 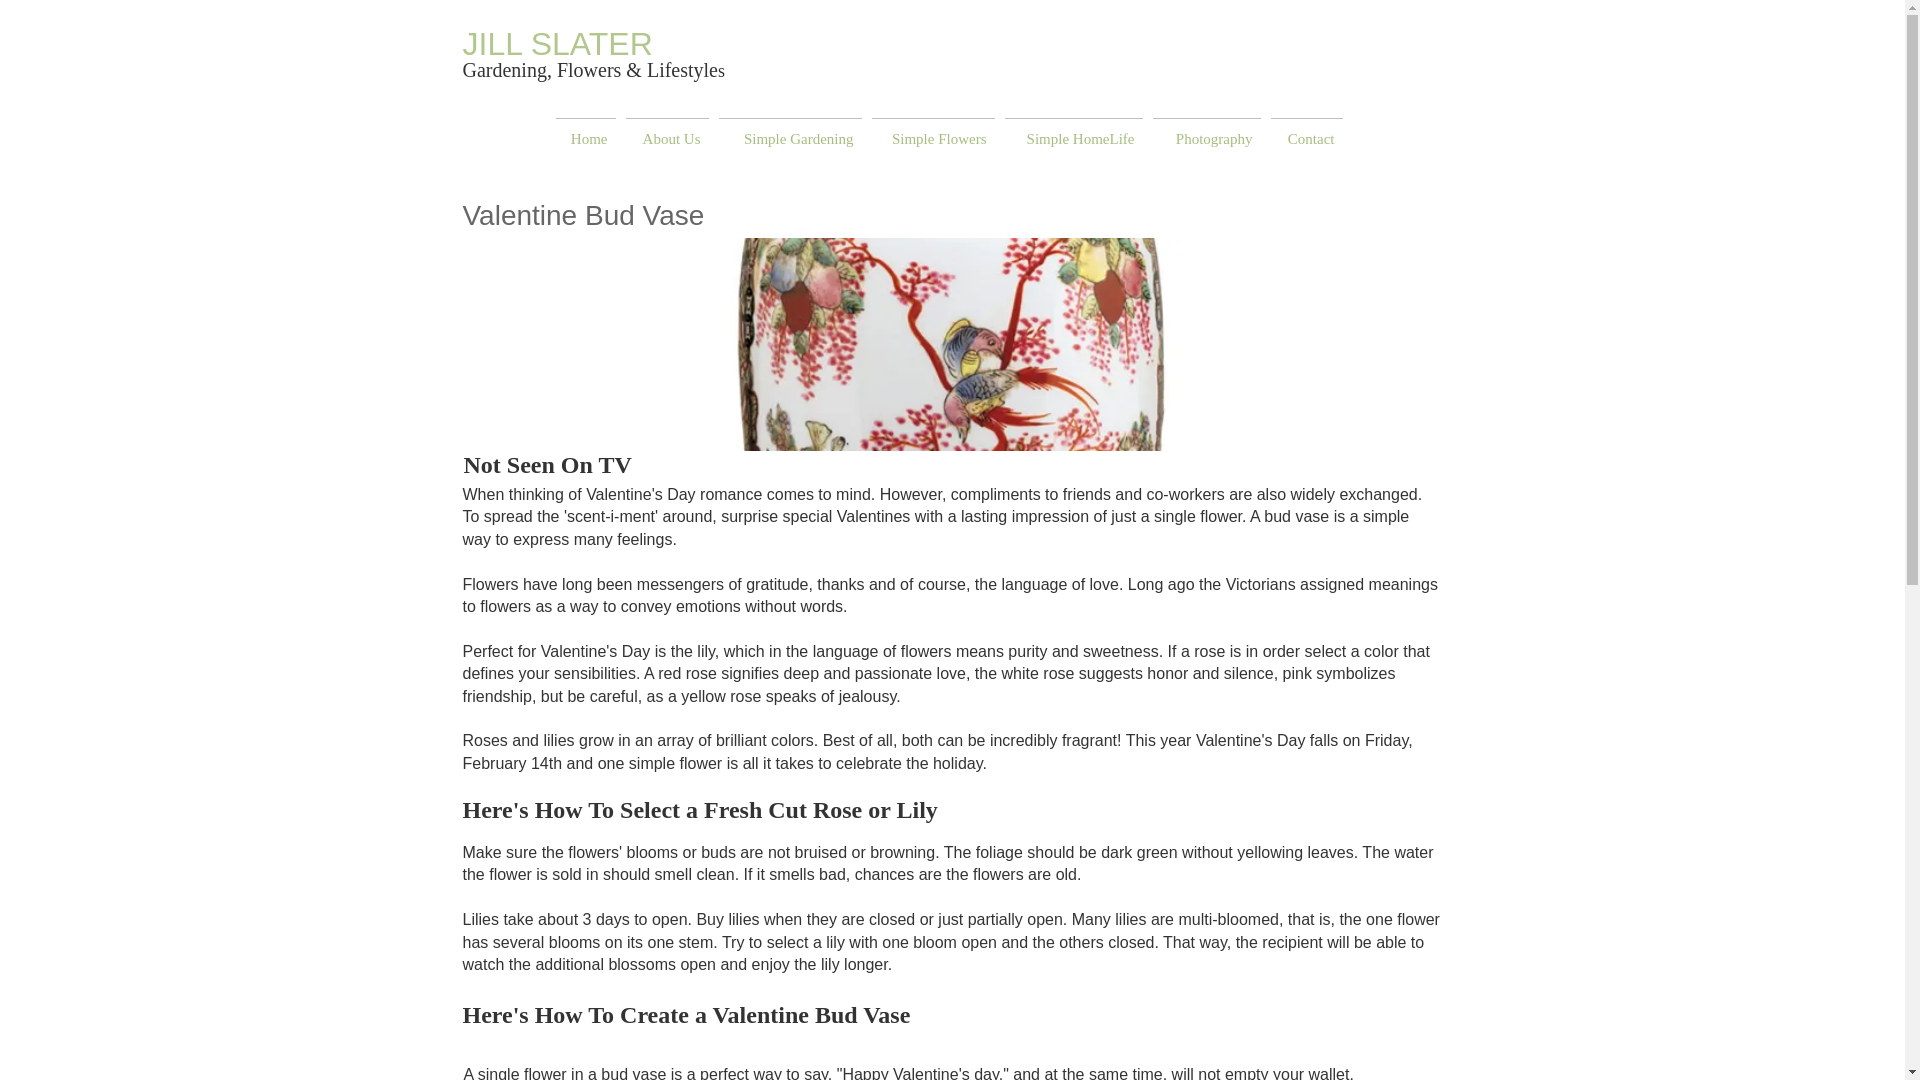 What do you see at coordinates (1306, 129) in the screenshot?
I see `Contact` at bounding box center [1306, 129].